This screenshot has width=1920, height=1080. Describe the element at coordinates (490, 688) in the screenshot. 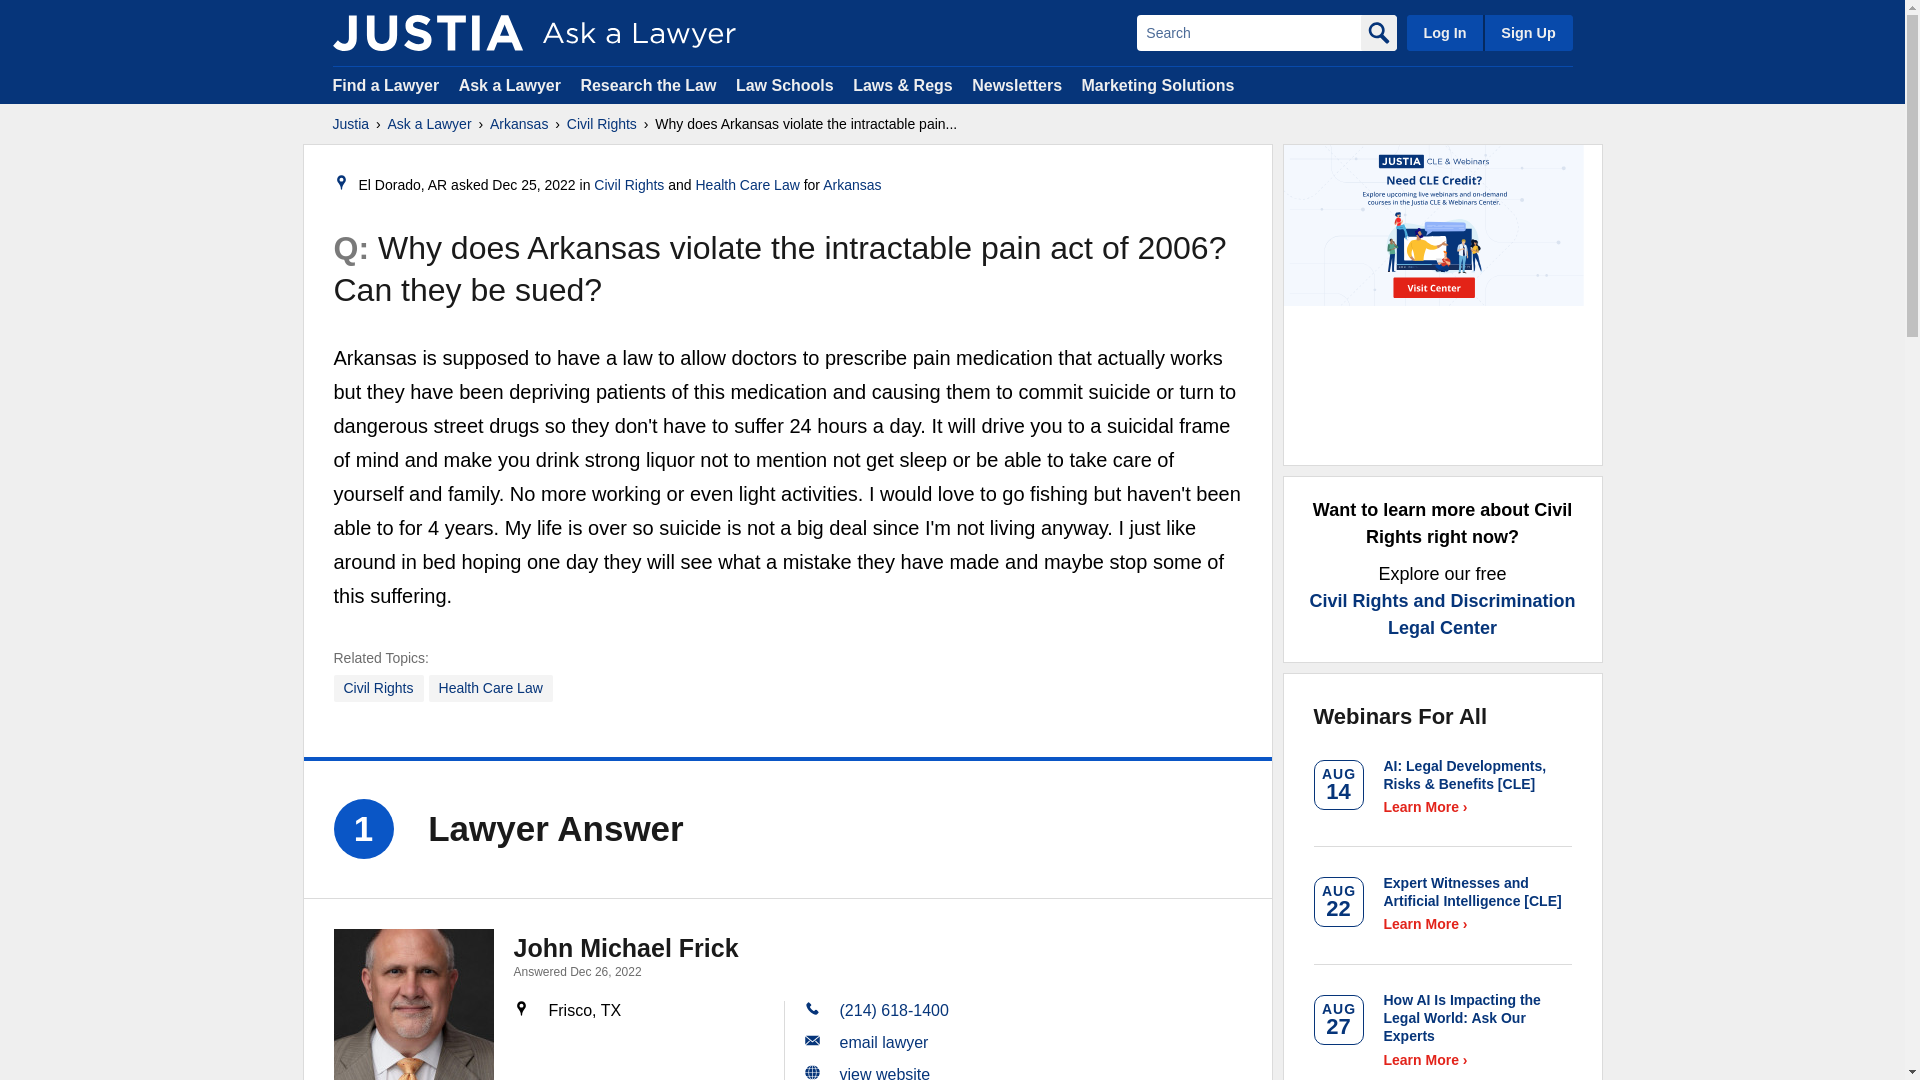

I see `Health Care Law` at that location.